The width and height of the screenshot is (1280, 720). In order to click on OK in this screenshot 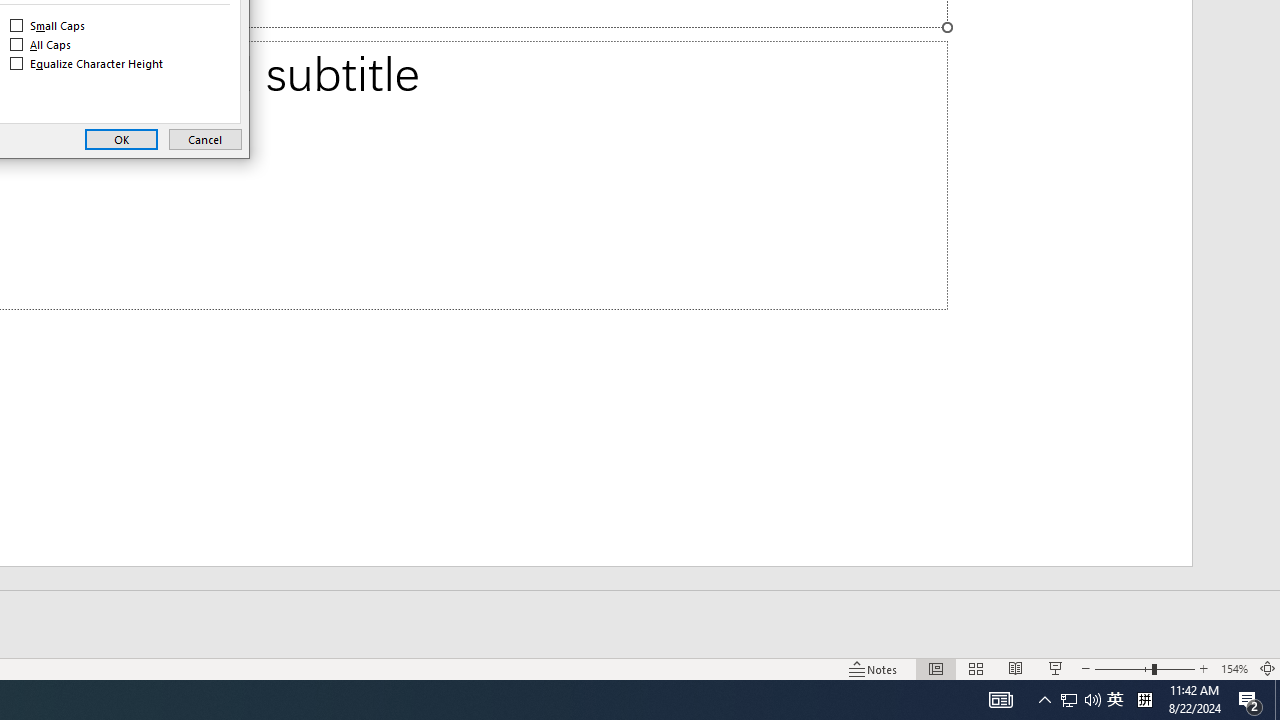, I will do `click(121, 140)`.